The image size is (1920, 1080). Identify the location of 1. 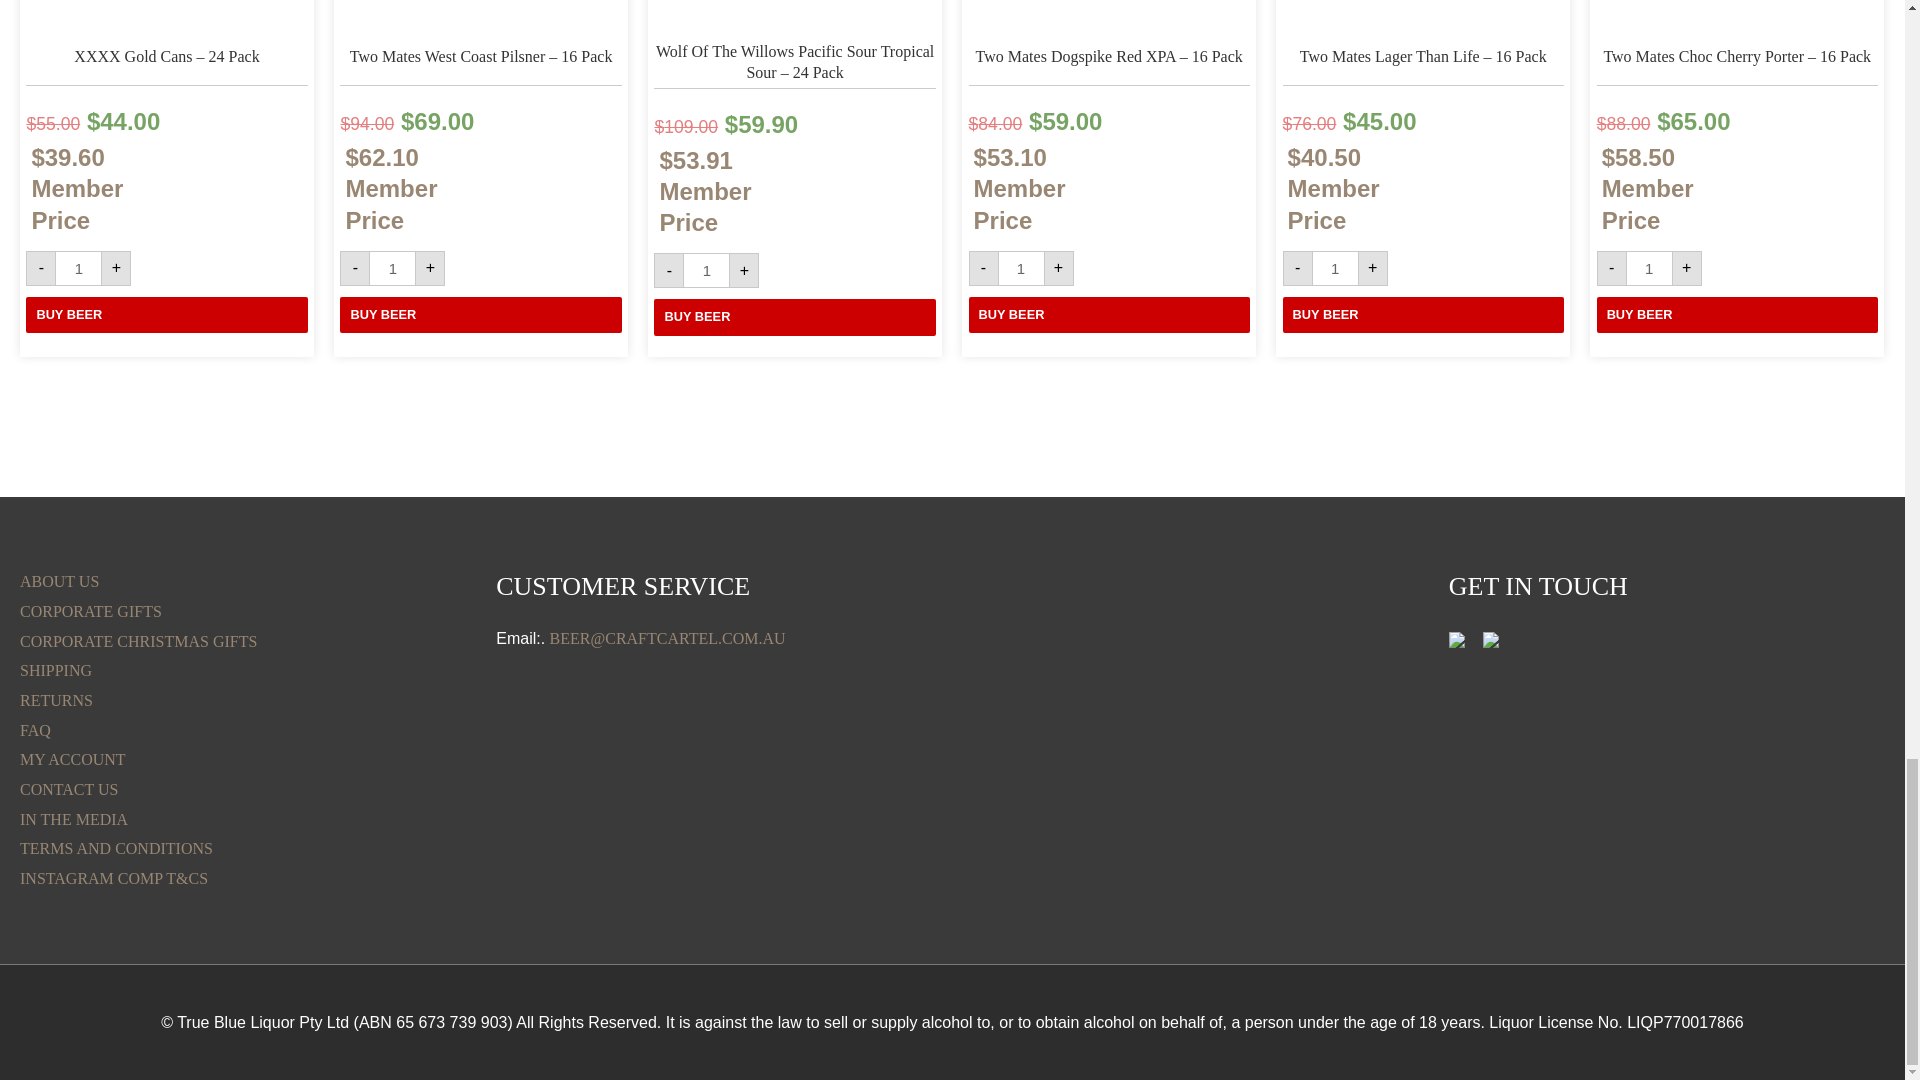
(1335, 268).